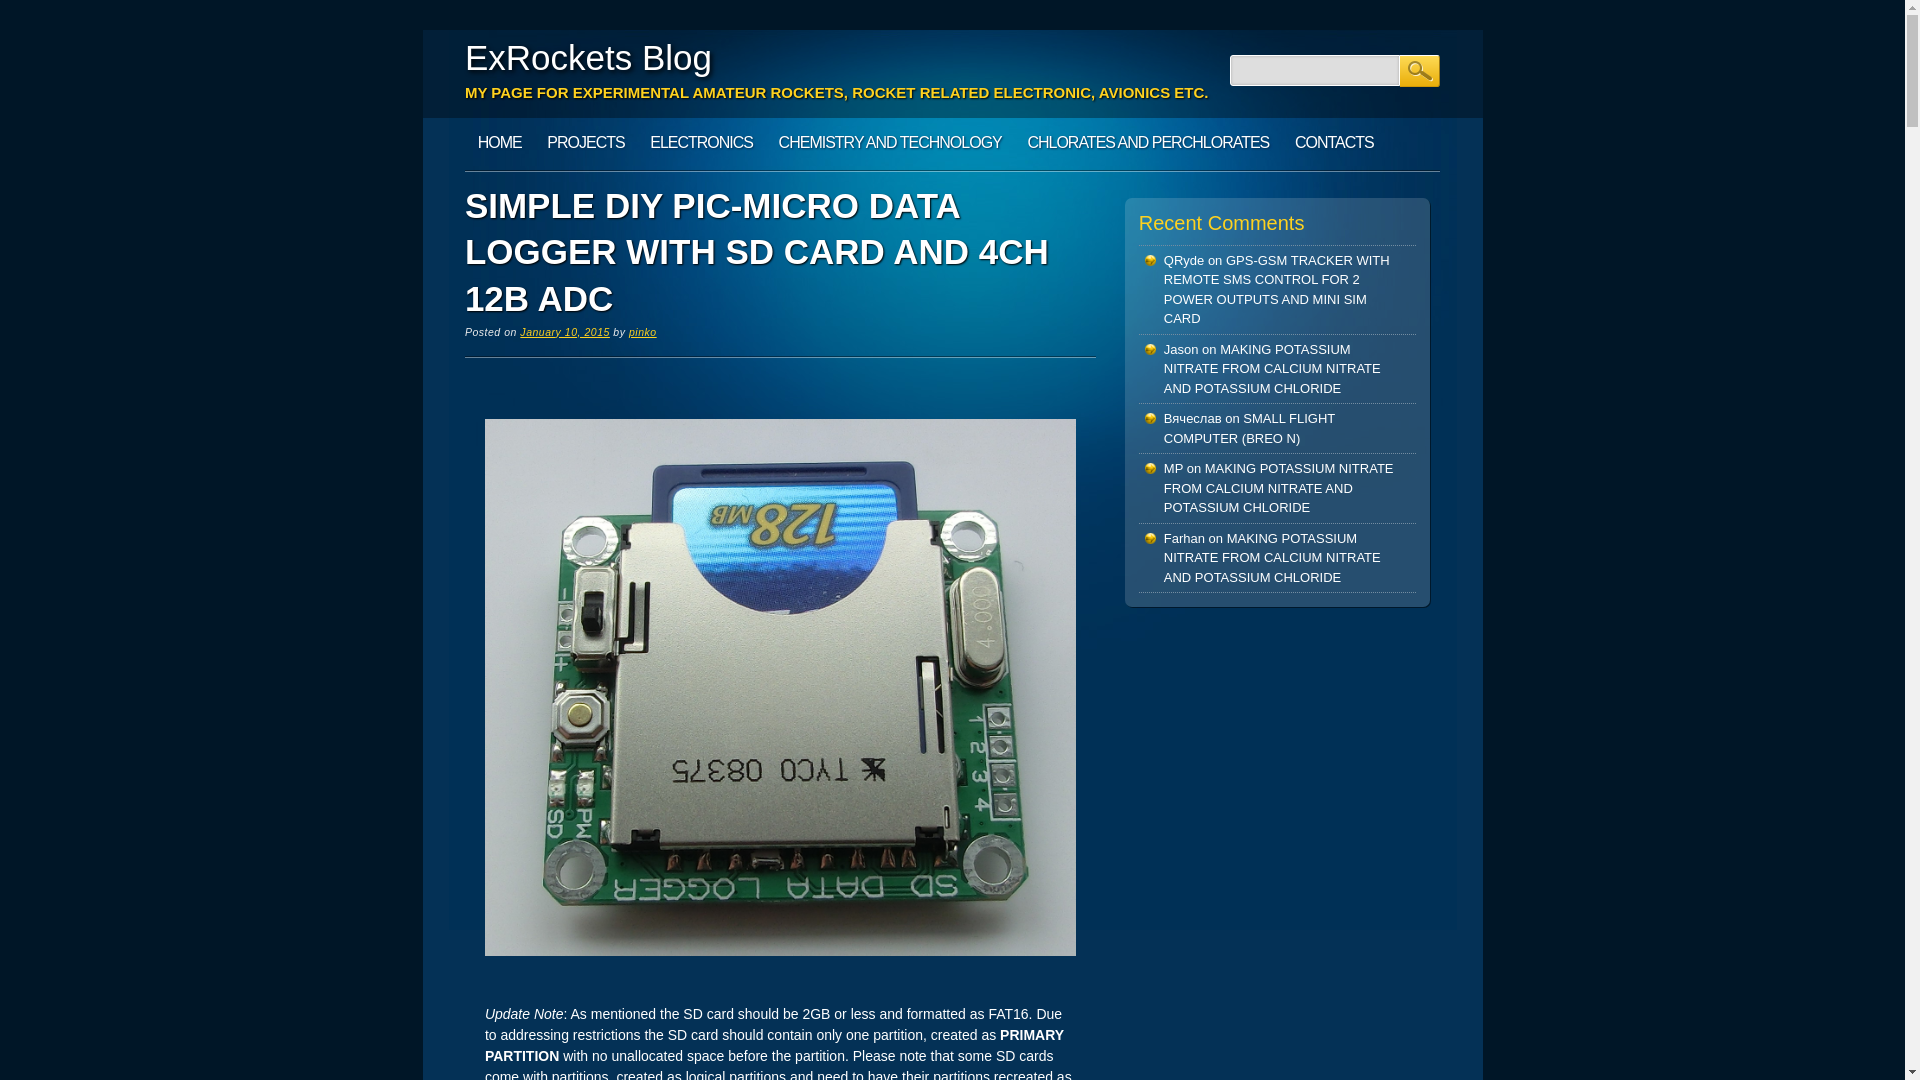 The image size is (1920, 1080). What do you see at coordinates (890, 142) in the screenshot?
I see `CHEMISTRY AND TECHNOLOGY` at bounding box center [890, 142].